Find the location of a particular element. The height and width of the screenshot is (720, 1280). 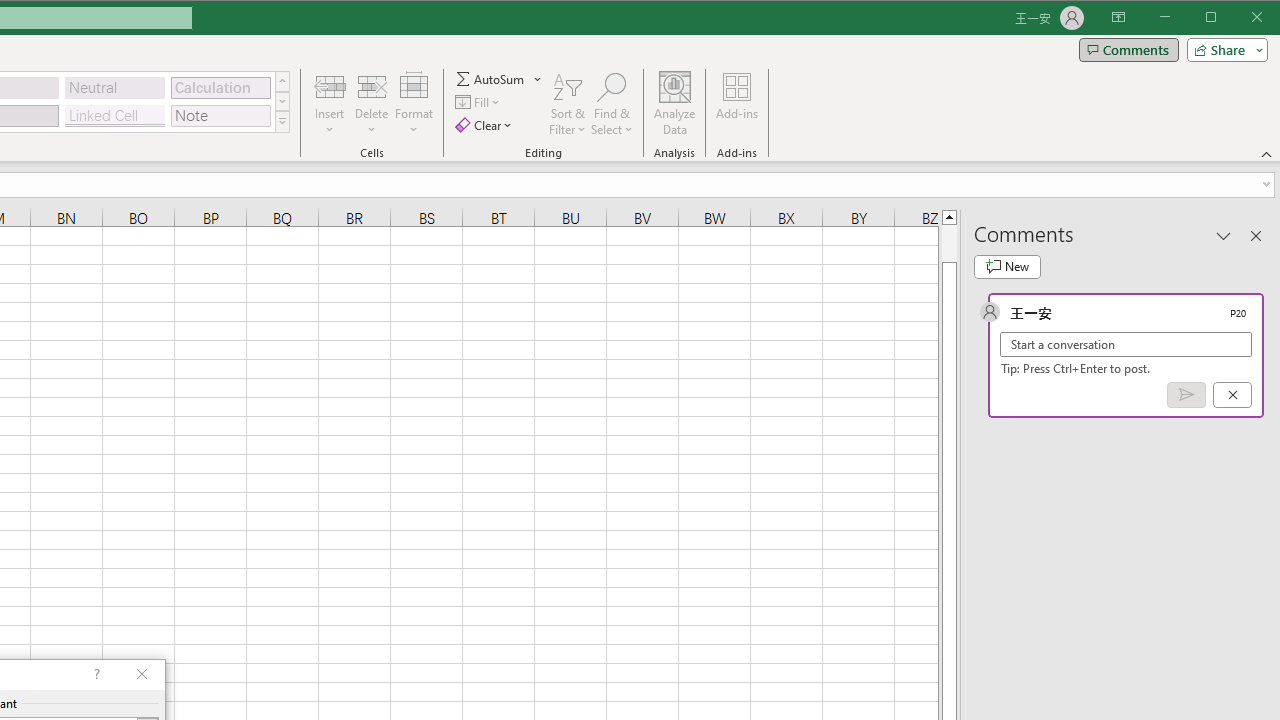

Analyze Data is located at coordinates (674, 104).